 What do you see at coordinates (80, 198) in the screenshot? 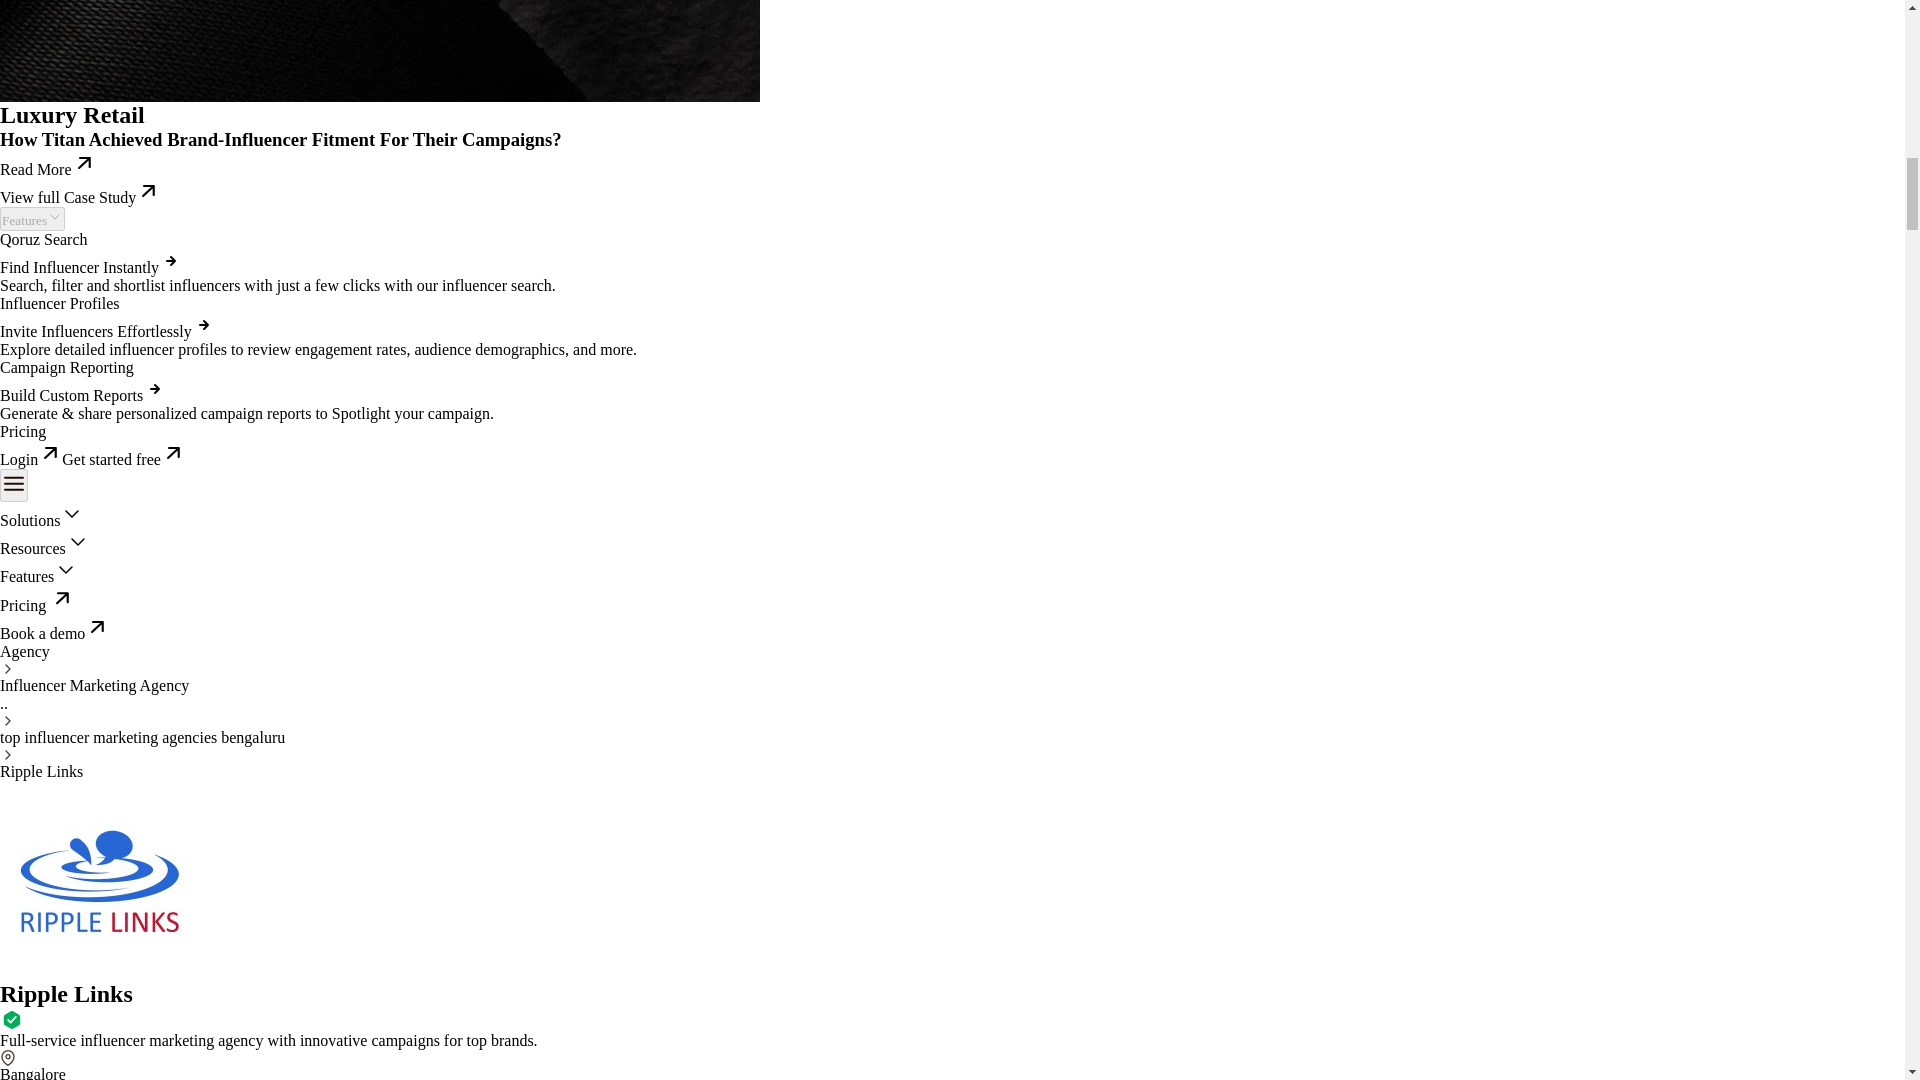
I see `View full Case Study` at bounding box center [80, 198].